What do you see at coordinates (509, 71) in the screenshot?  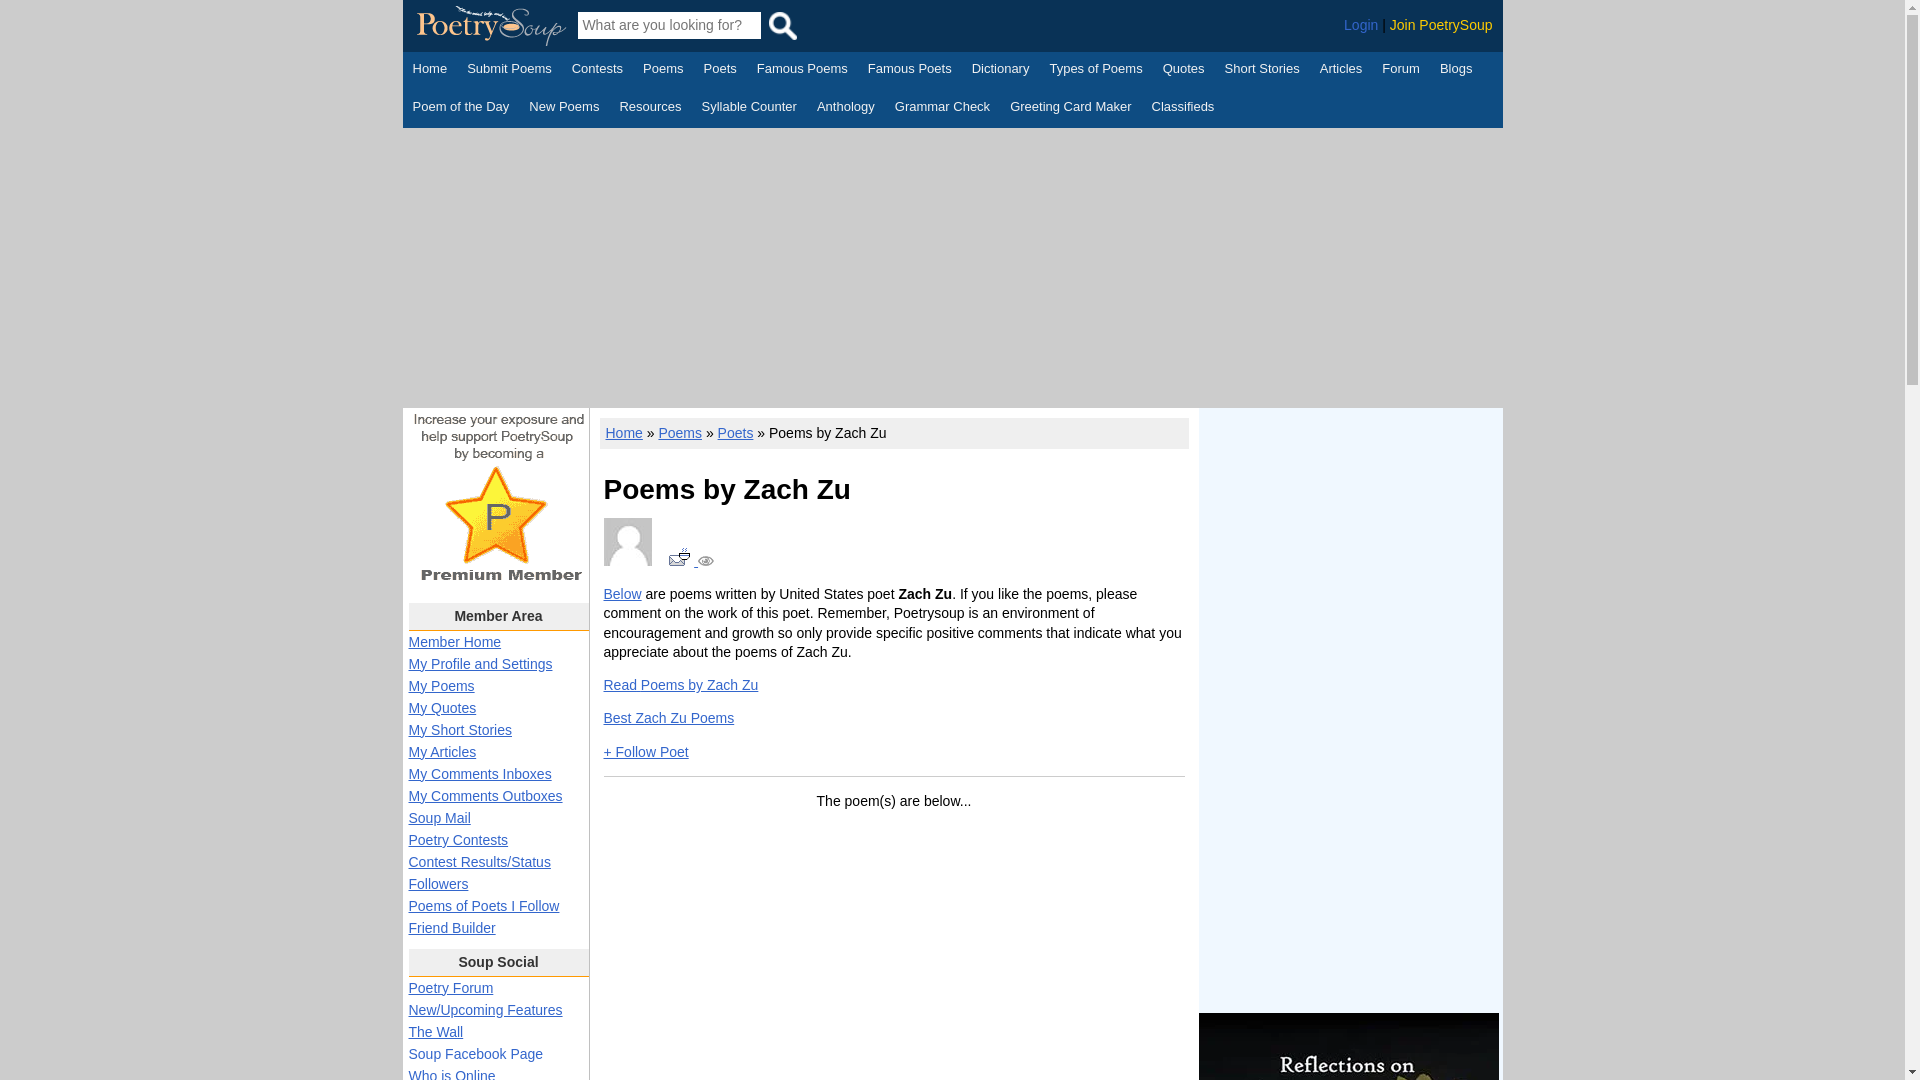 I see `Submit Poems` at bounding box center [509, 71].